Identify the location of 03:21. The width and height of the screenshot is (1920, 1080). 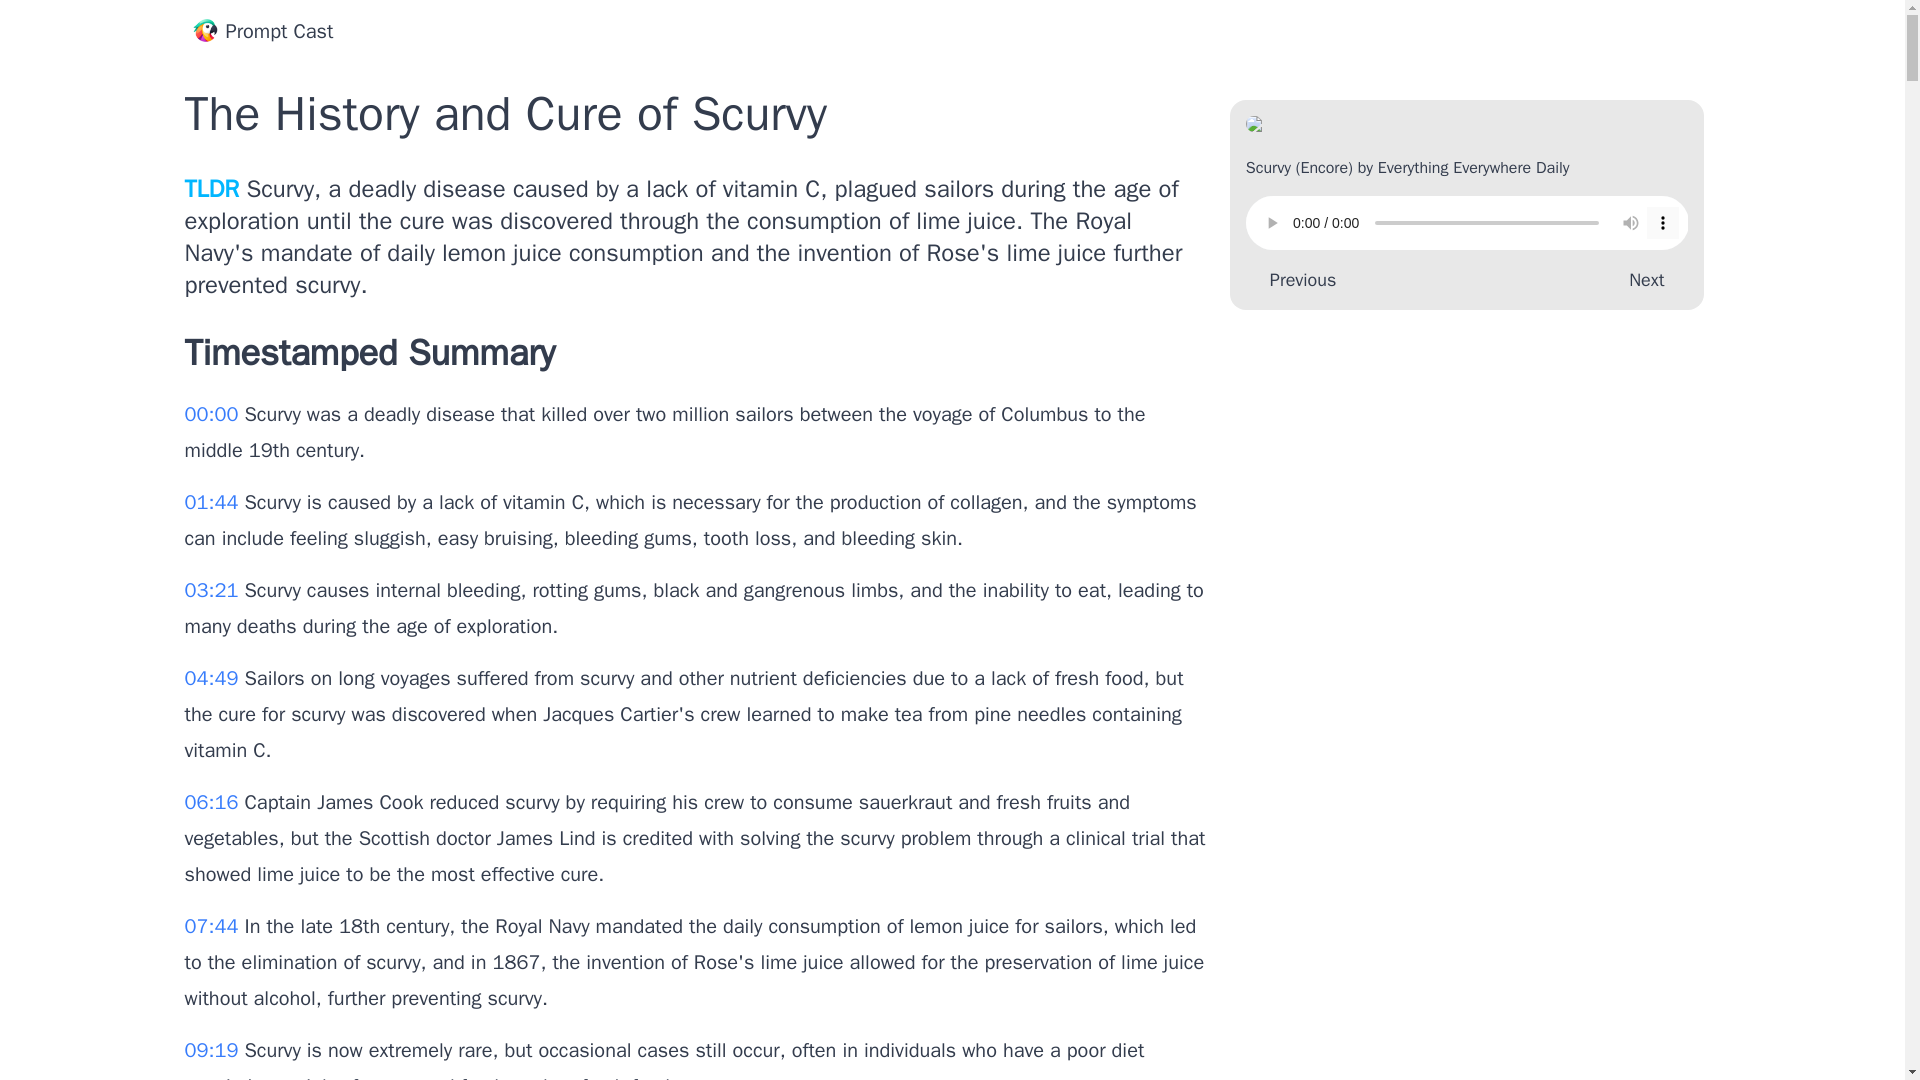
(214, 590).